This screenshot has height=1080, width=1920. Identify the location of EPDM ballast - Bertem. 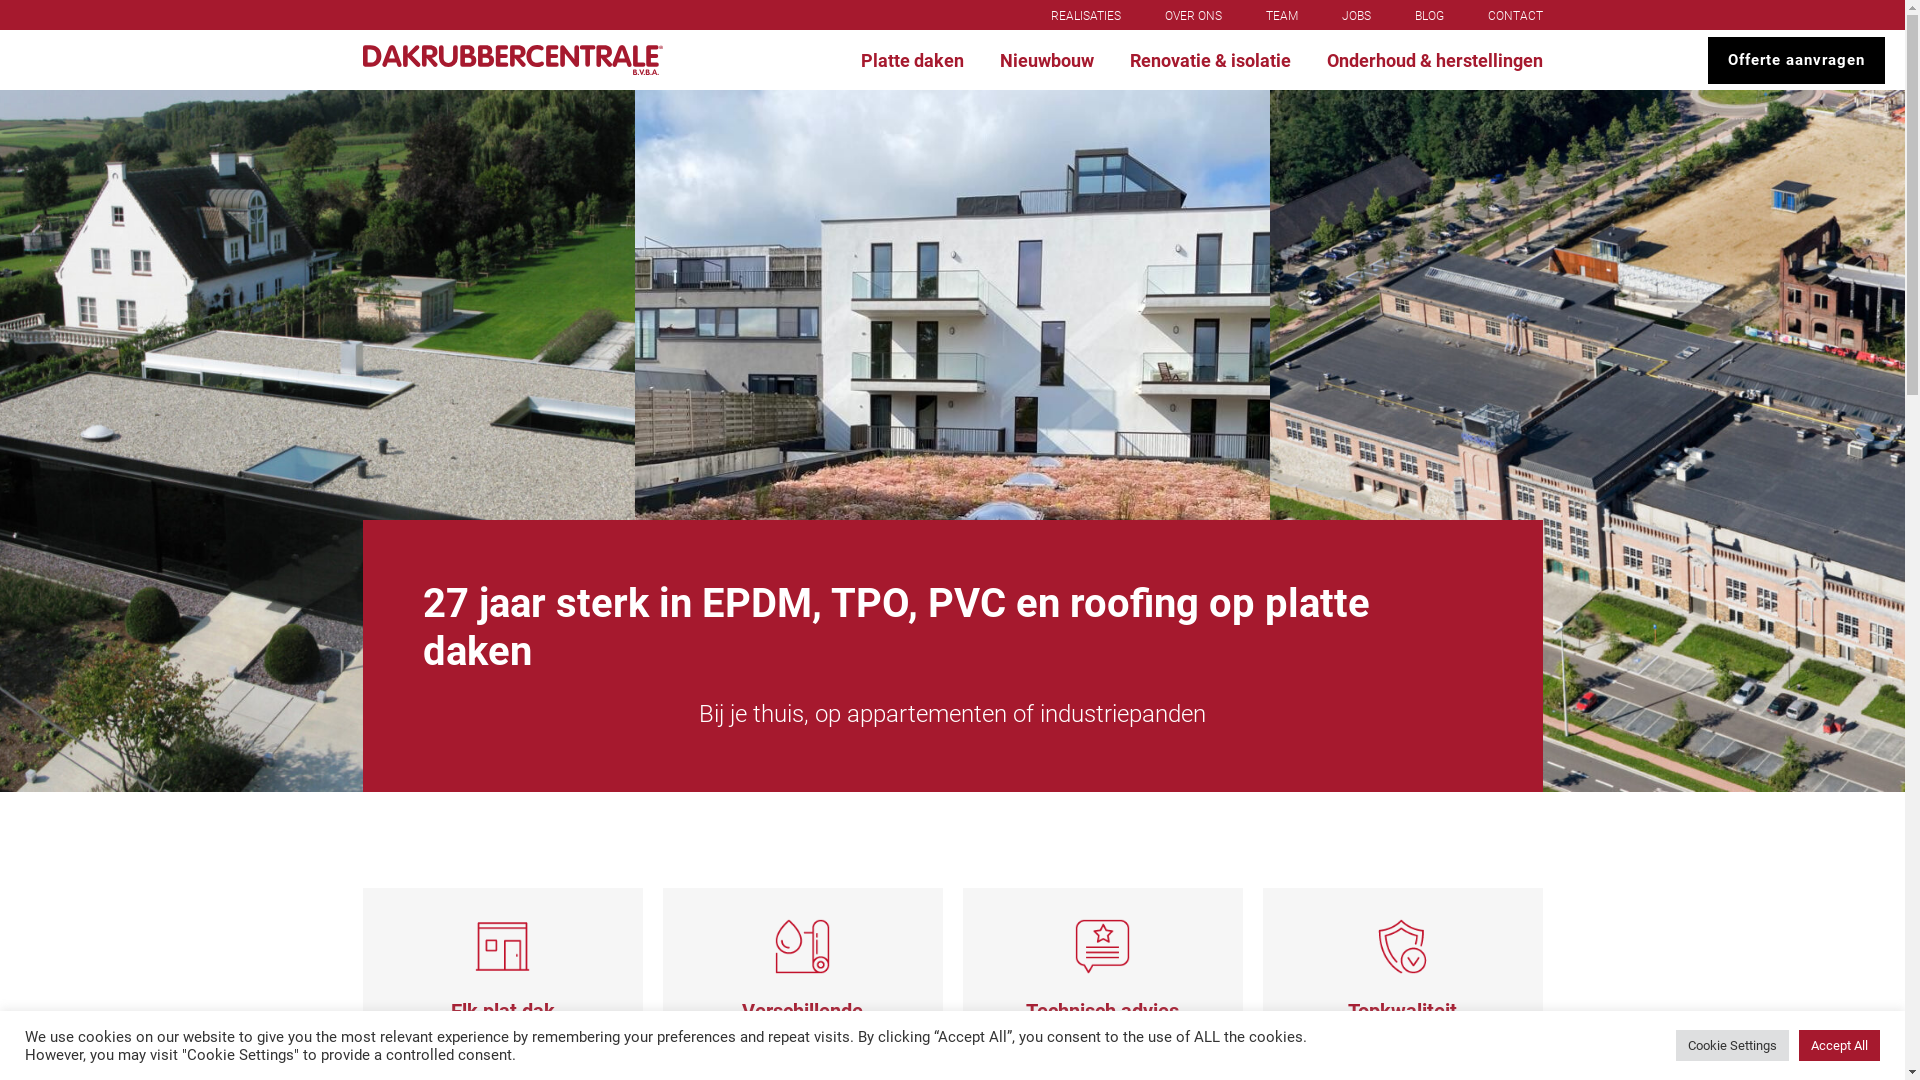
(318, 441).